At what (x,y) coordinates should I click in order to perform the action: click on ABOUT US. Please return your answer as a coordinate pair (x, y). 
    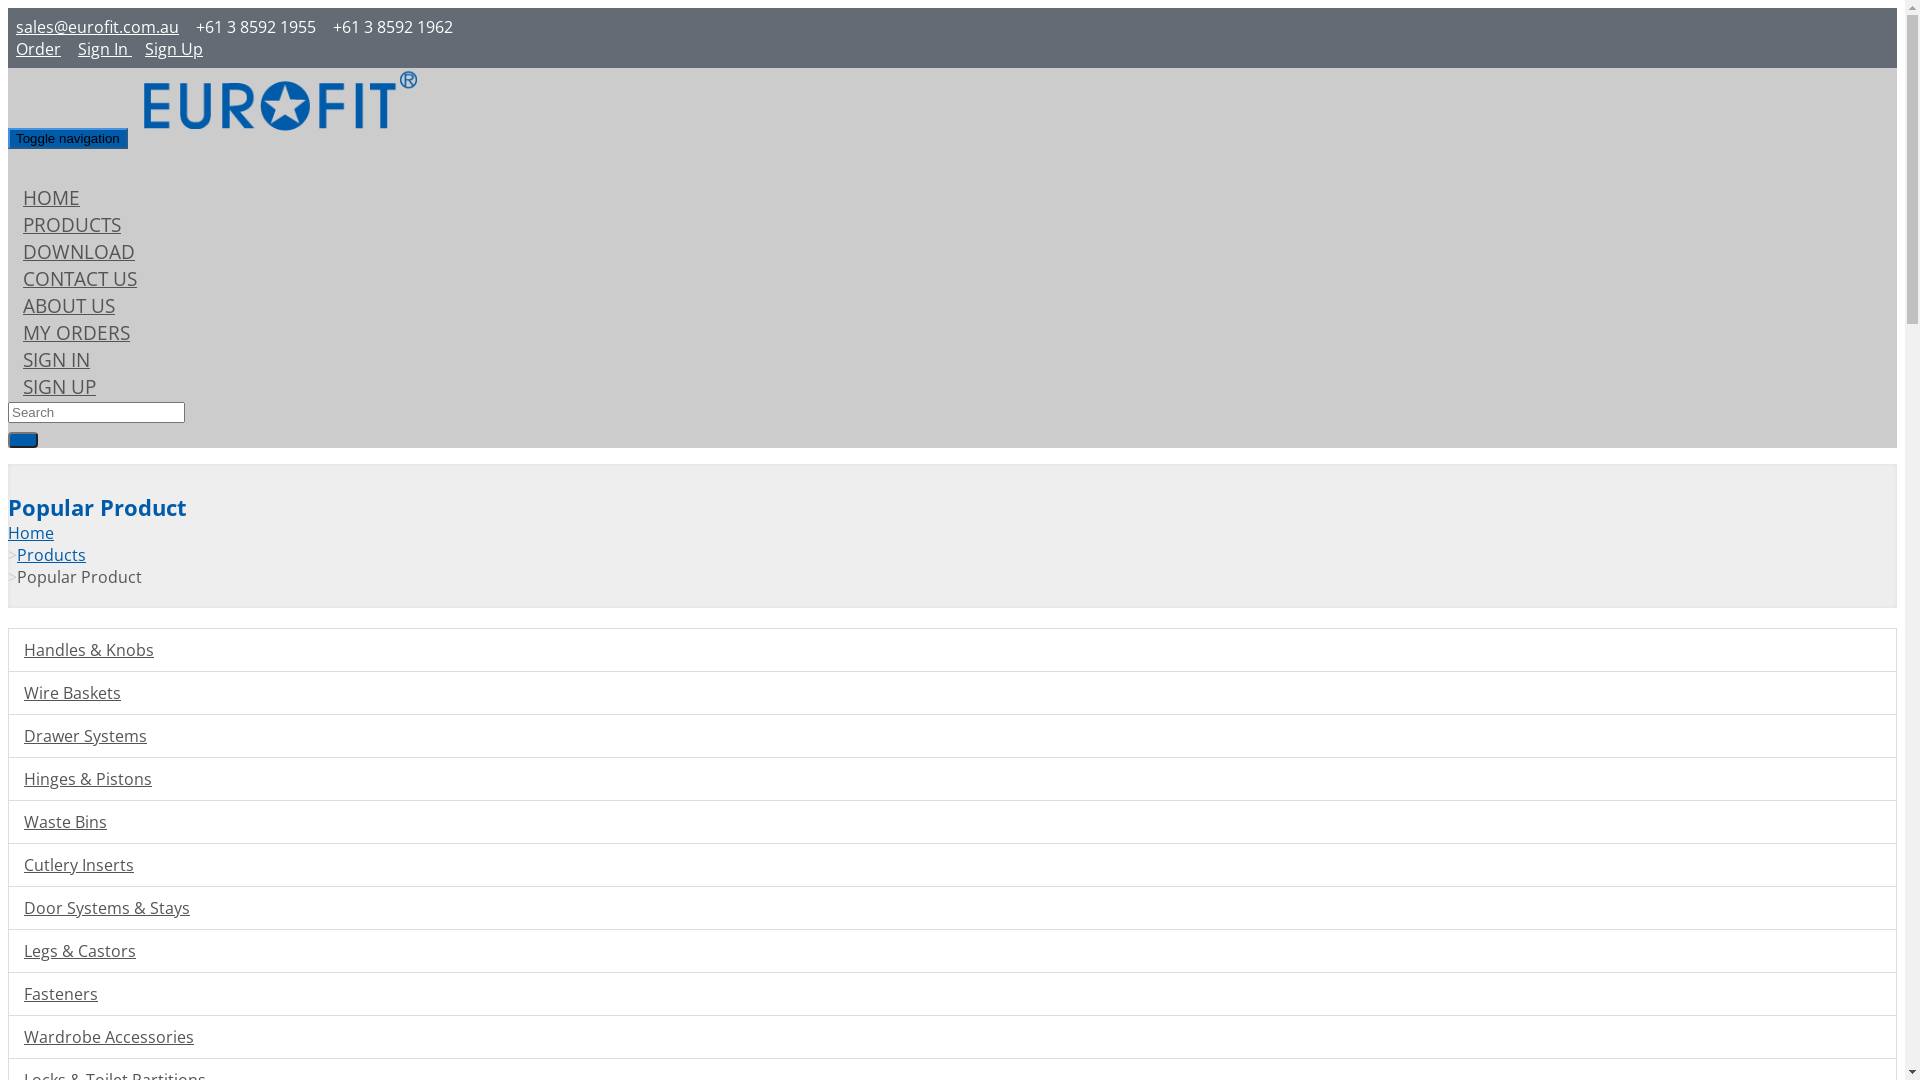
    Looking at the image, I should click on (69, 306).